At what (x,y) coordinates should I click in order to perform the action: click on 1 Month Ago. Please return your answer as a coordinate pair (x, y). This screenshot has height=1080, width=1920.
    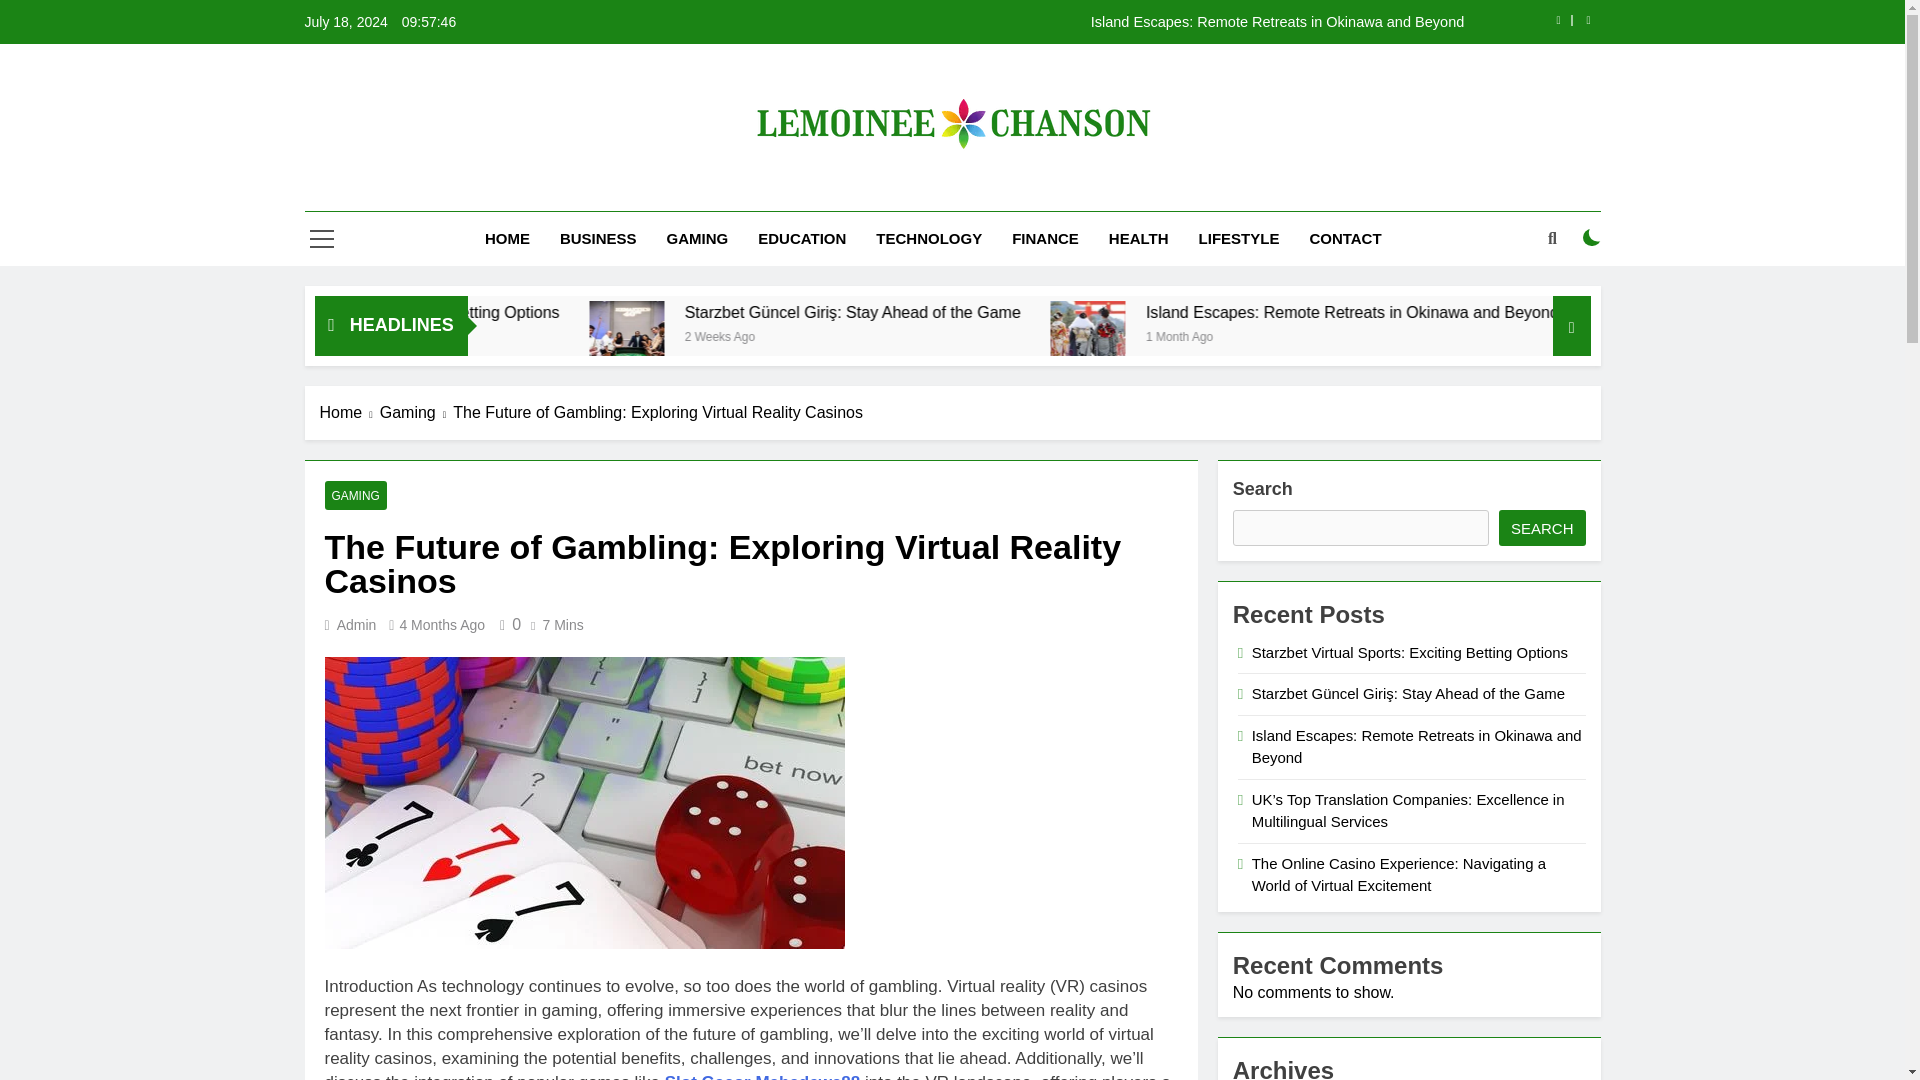
    Looking at the image, I should click on (1422, 336).